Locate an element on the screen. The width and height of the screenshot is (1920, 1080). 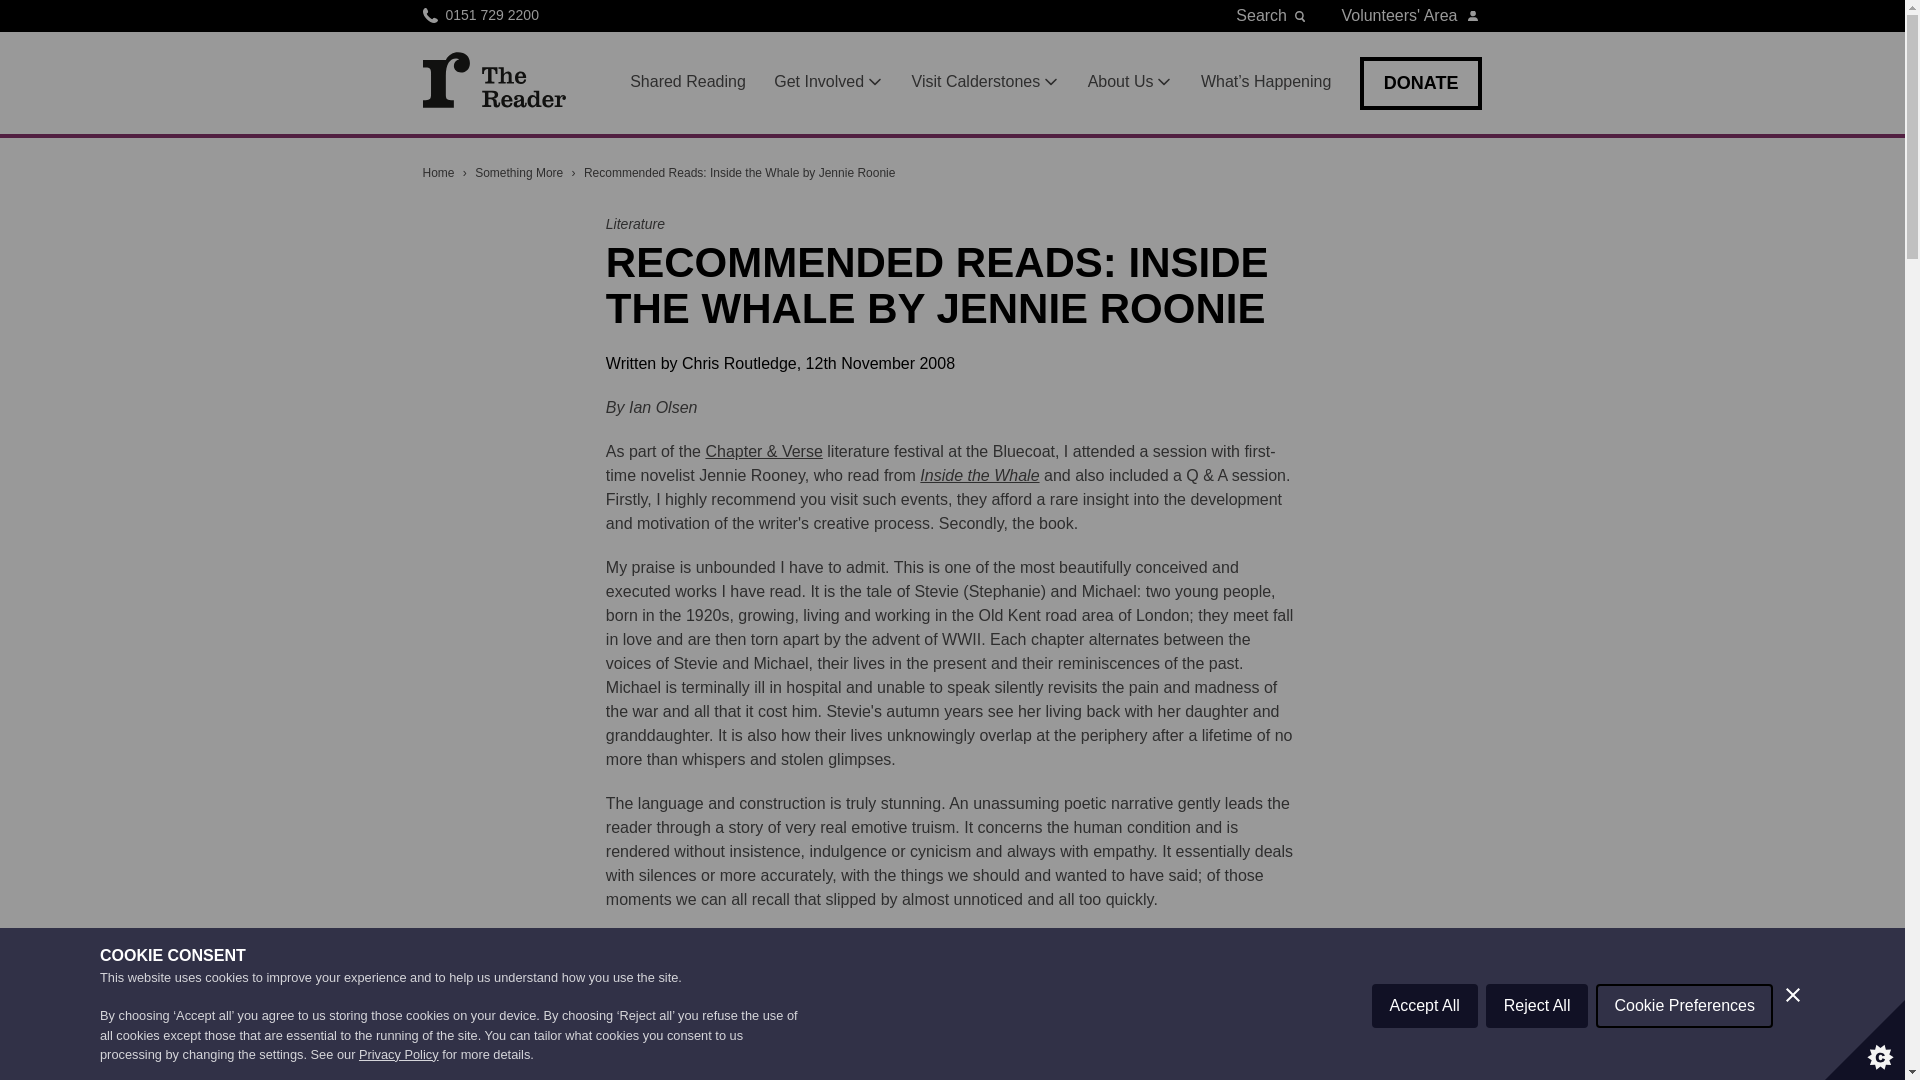
Get Involved is located at coordinates (828, 82).